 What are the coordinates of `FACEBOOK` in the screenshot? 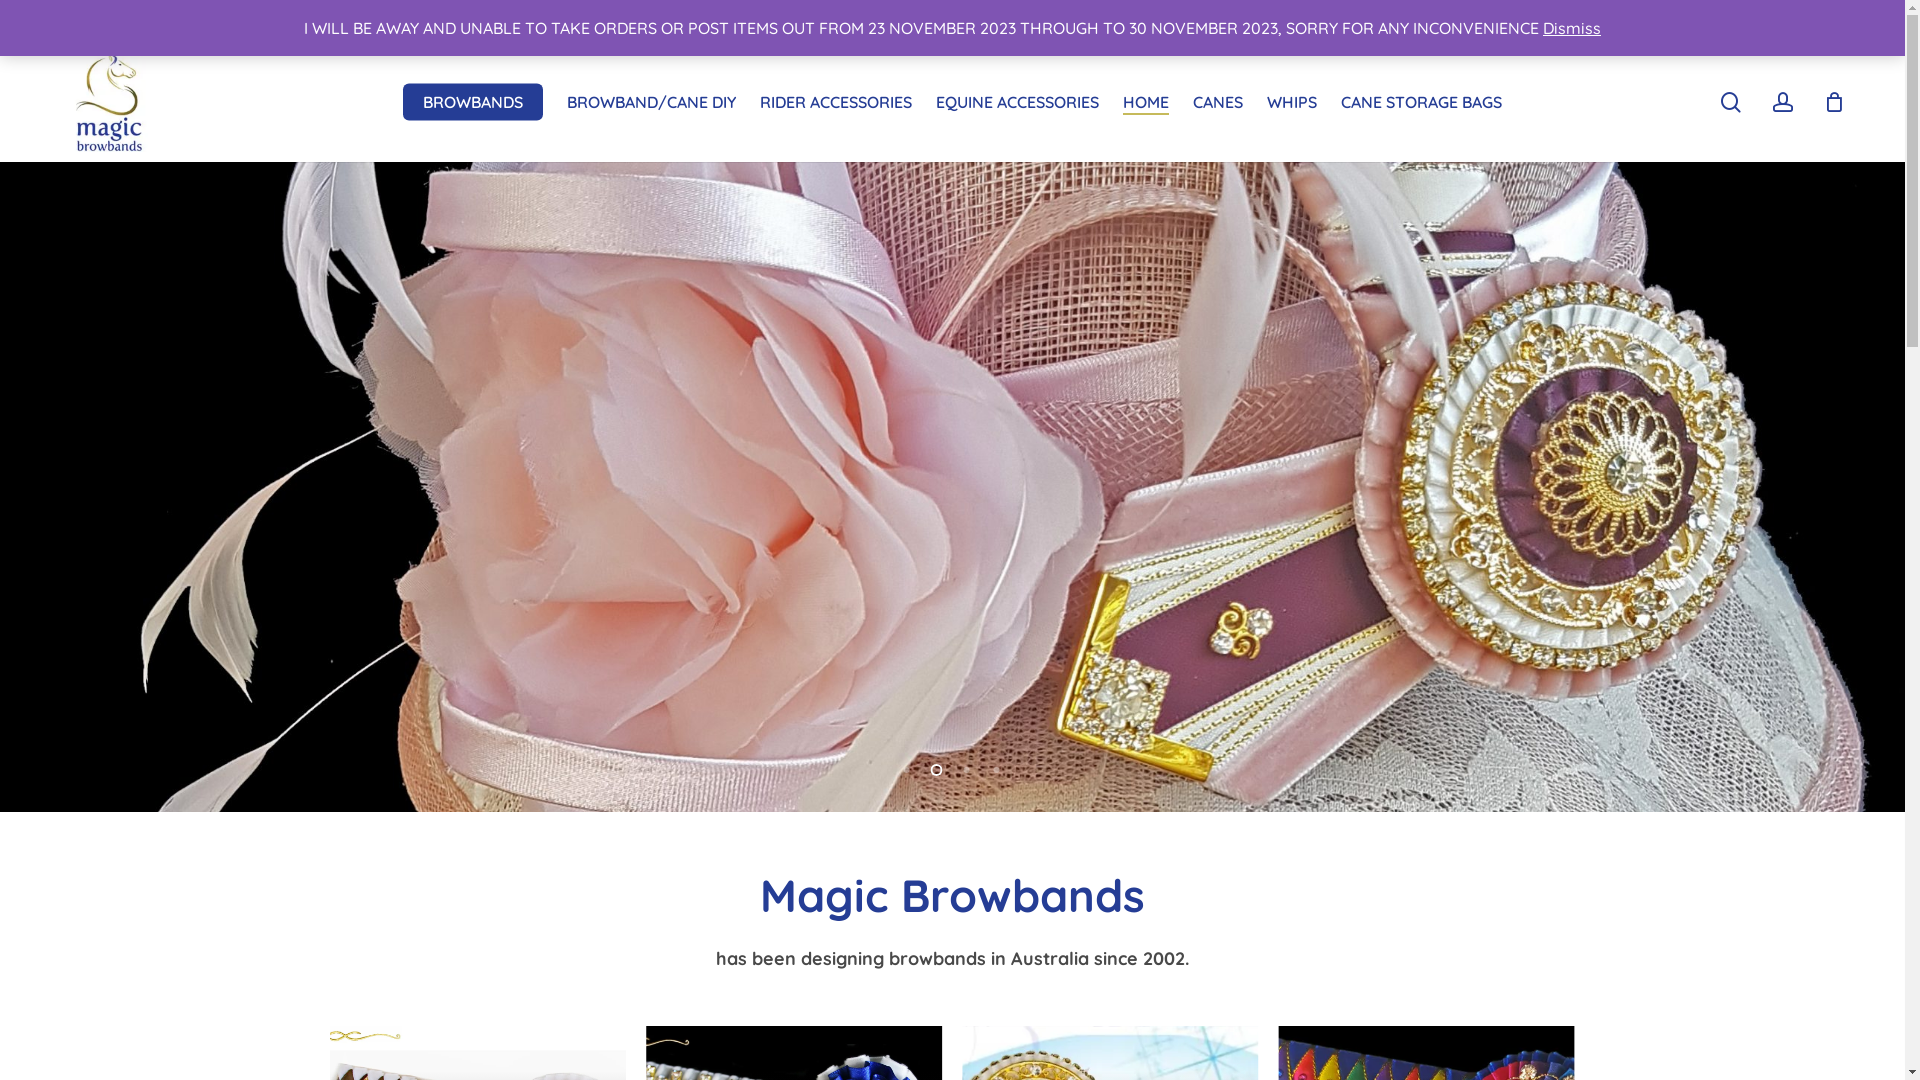 It's located at (34, 21).